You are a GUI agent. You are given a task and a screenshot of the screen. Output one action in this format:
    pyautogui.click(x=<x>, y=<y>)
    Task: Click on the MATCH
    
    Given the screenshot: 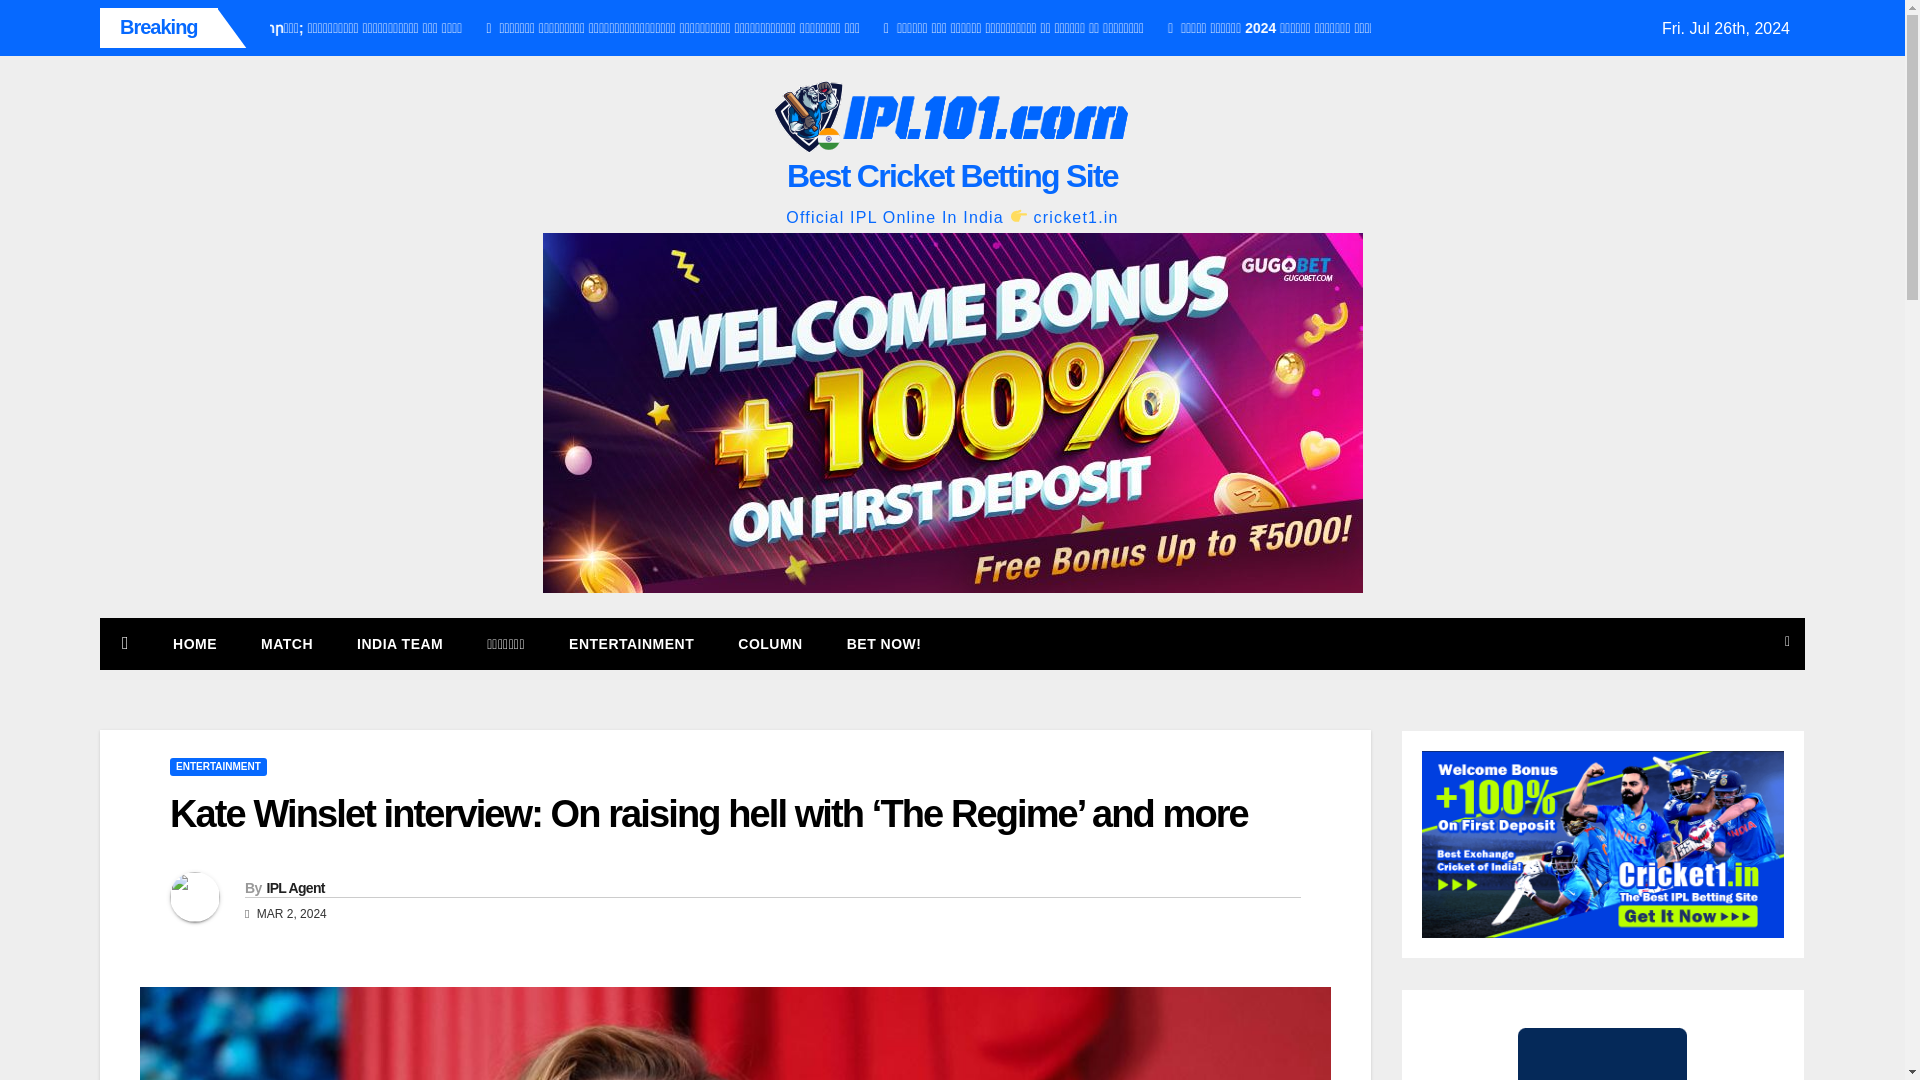 What is the action you would take?
    pyautogui.click(x=286, y=643)
    